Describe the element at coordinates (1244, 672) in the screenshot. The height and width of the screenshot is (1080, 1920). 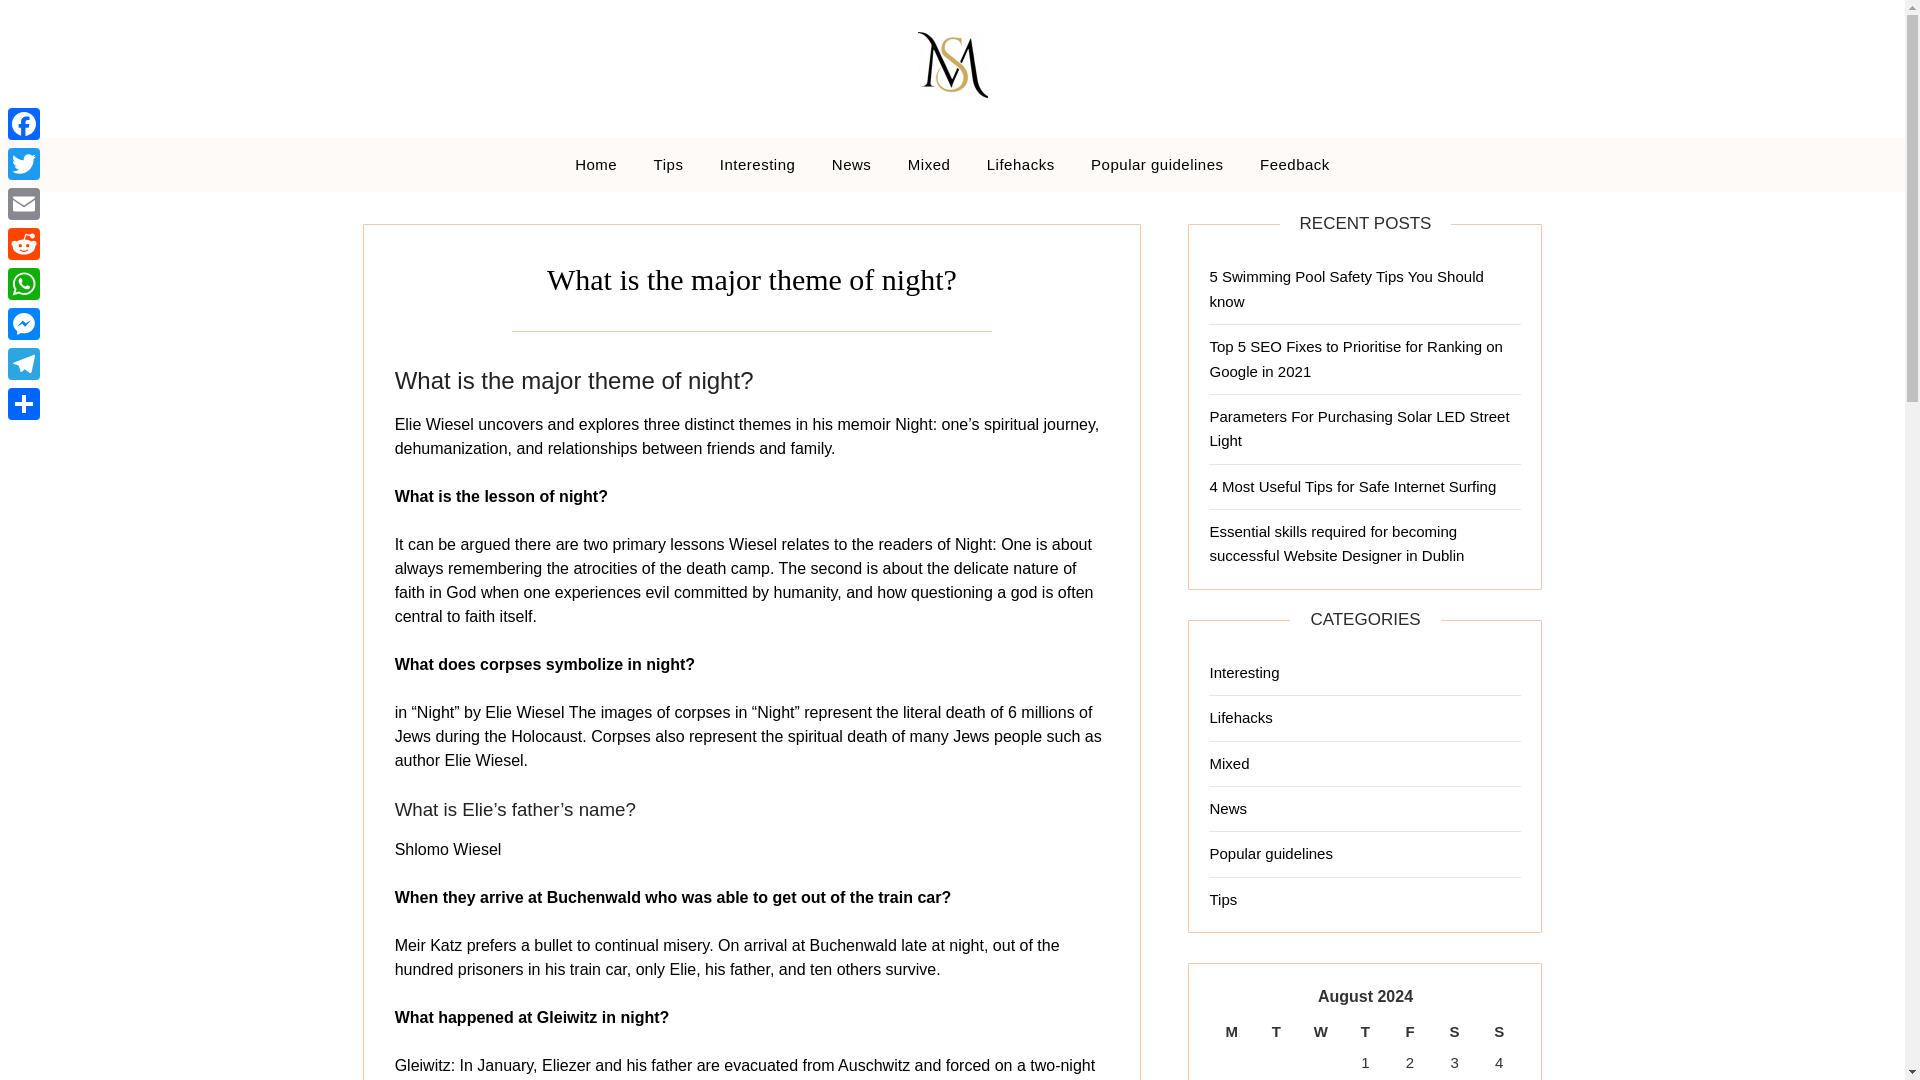
I see `Interesting` at that location.